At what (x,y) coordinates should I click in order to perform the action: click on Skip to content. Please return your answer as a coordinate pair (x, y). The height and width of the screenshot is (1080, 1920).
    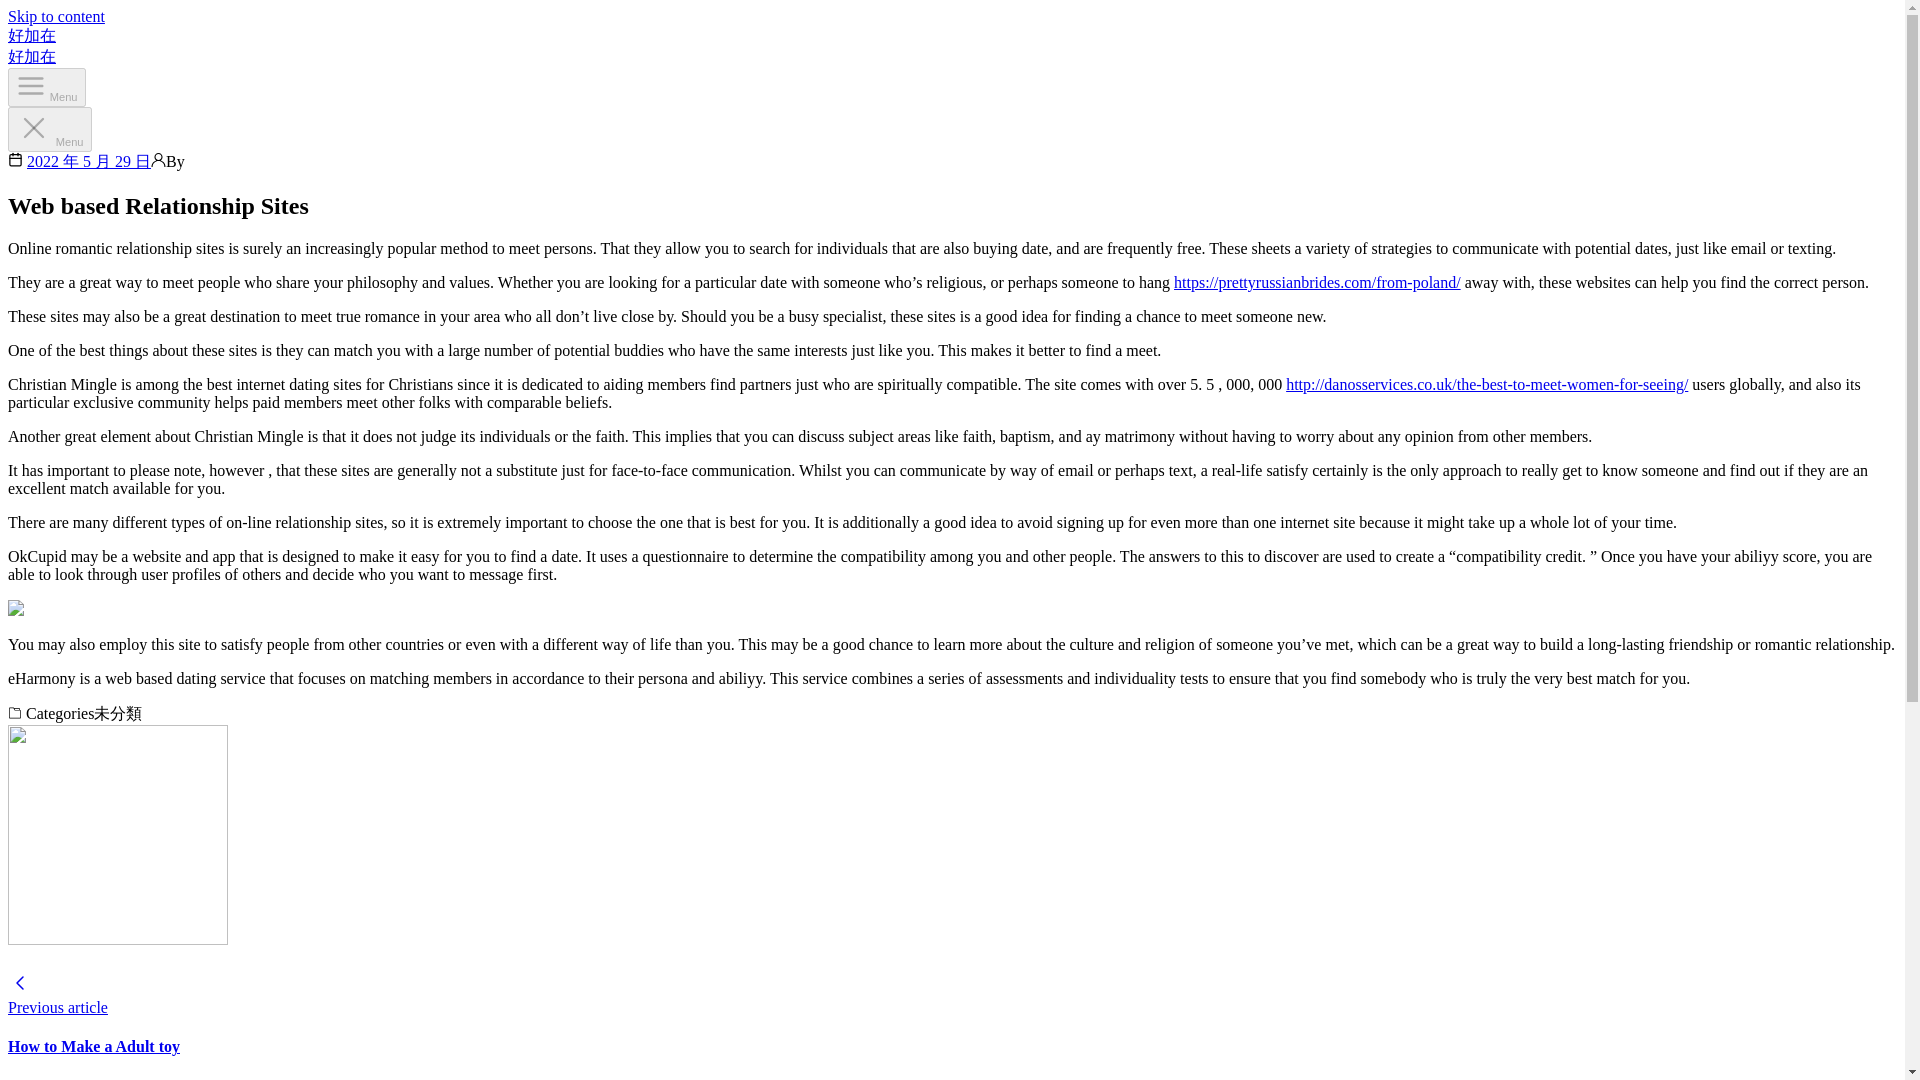
    Looking at the image, I should click on (56, 16).